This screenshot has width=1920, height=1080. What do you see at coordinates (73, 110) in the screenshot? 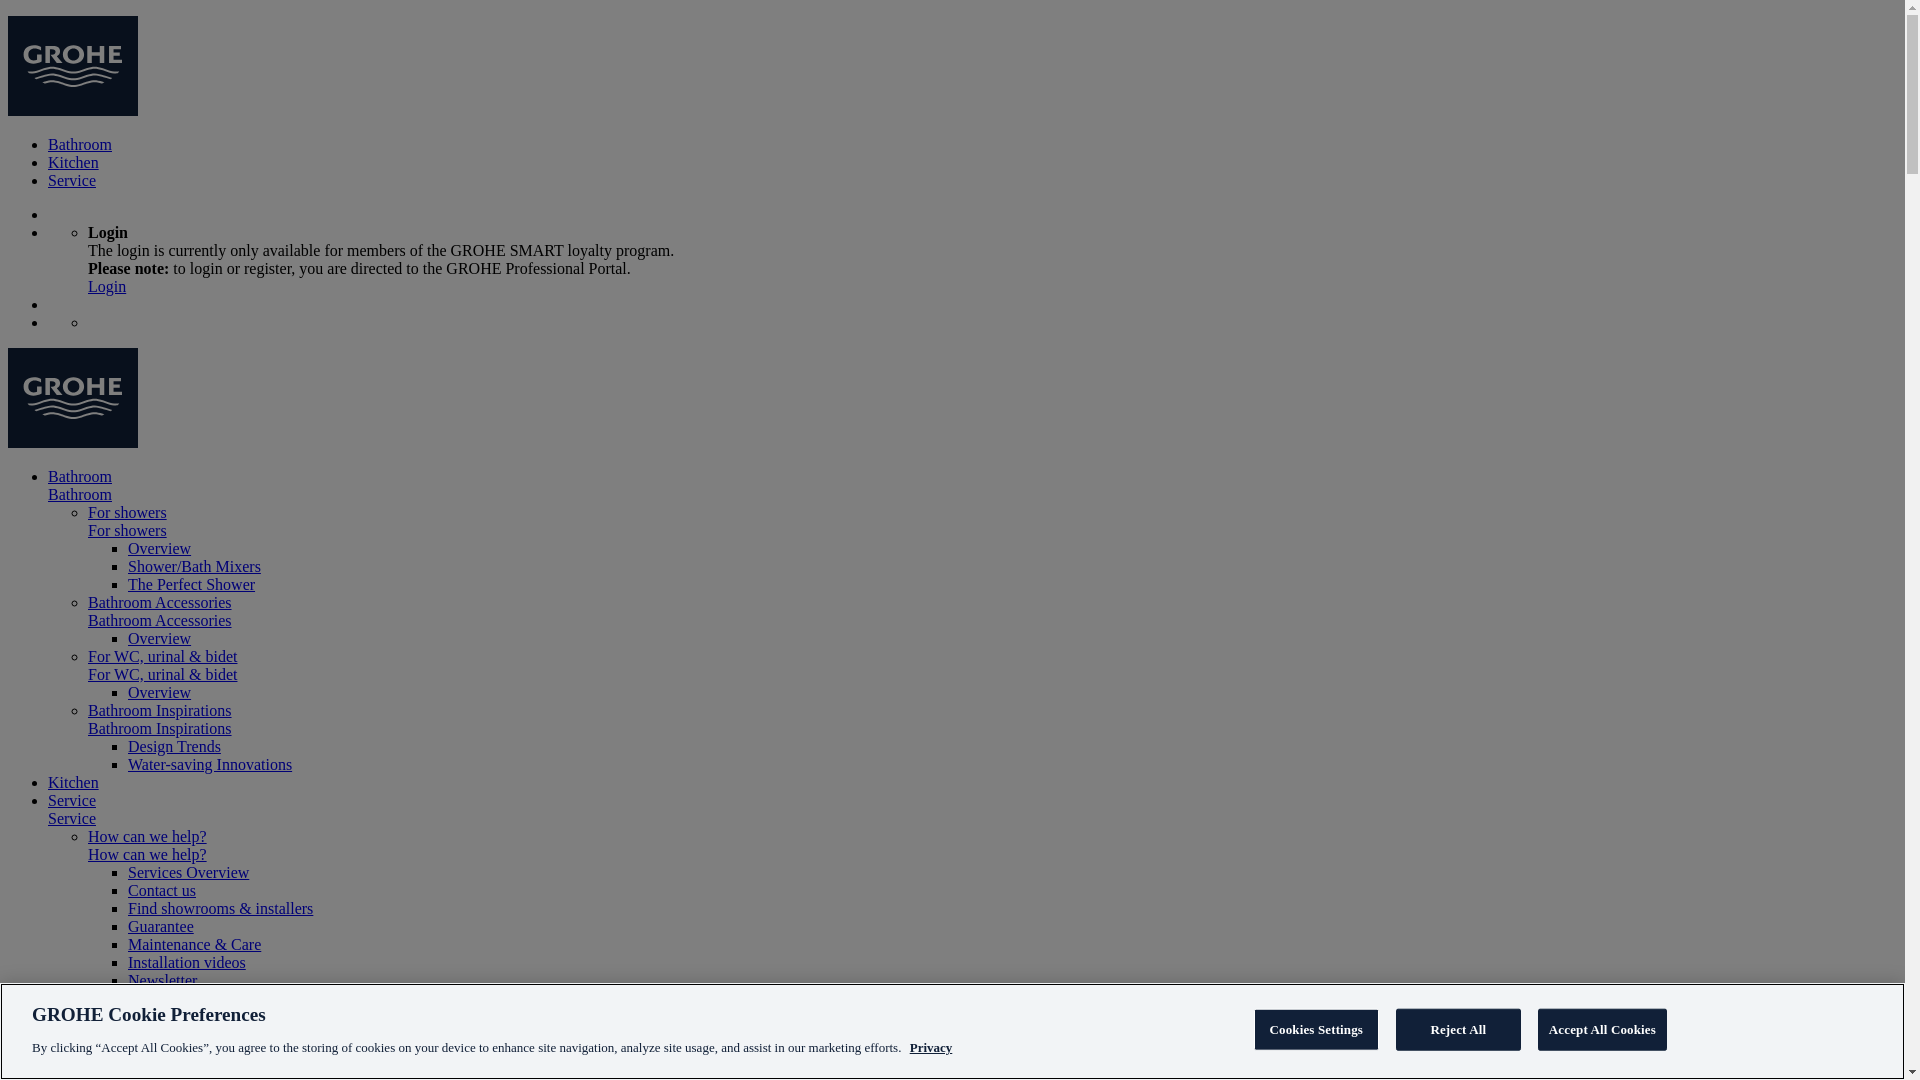
I see `GROHE - Pure joy of water ` at bounding box center [73, 110].